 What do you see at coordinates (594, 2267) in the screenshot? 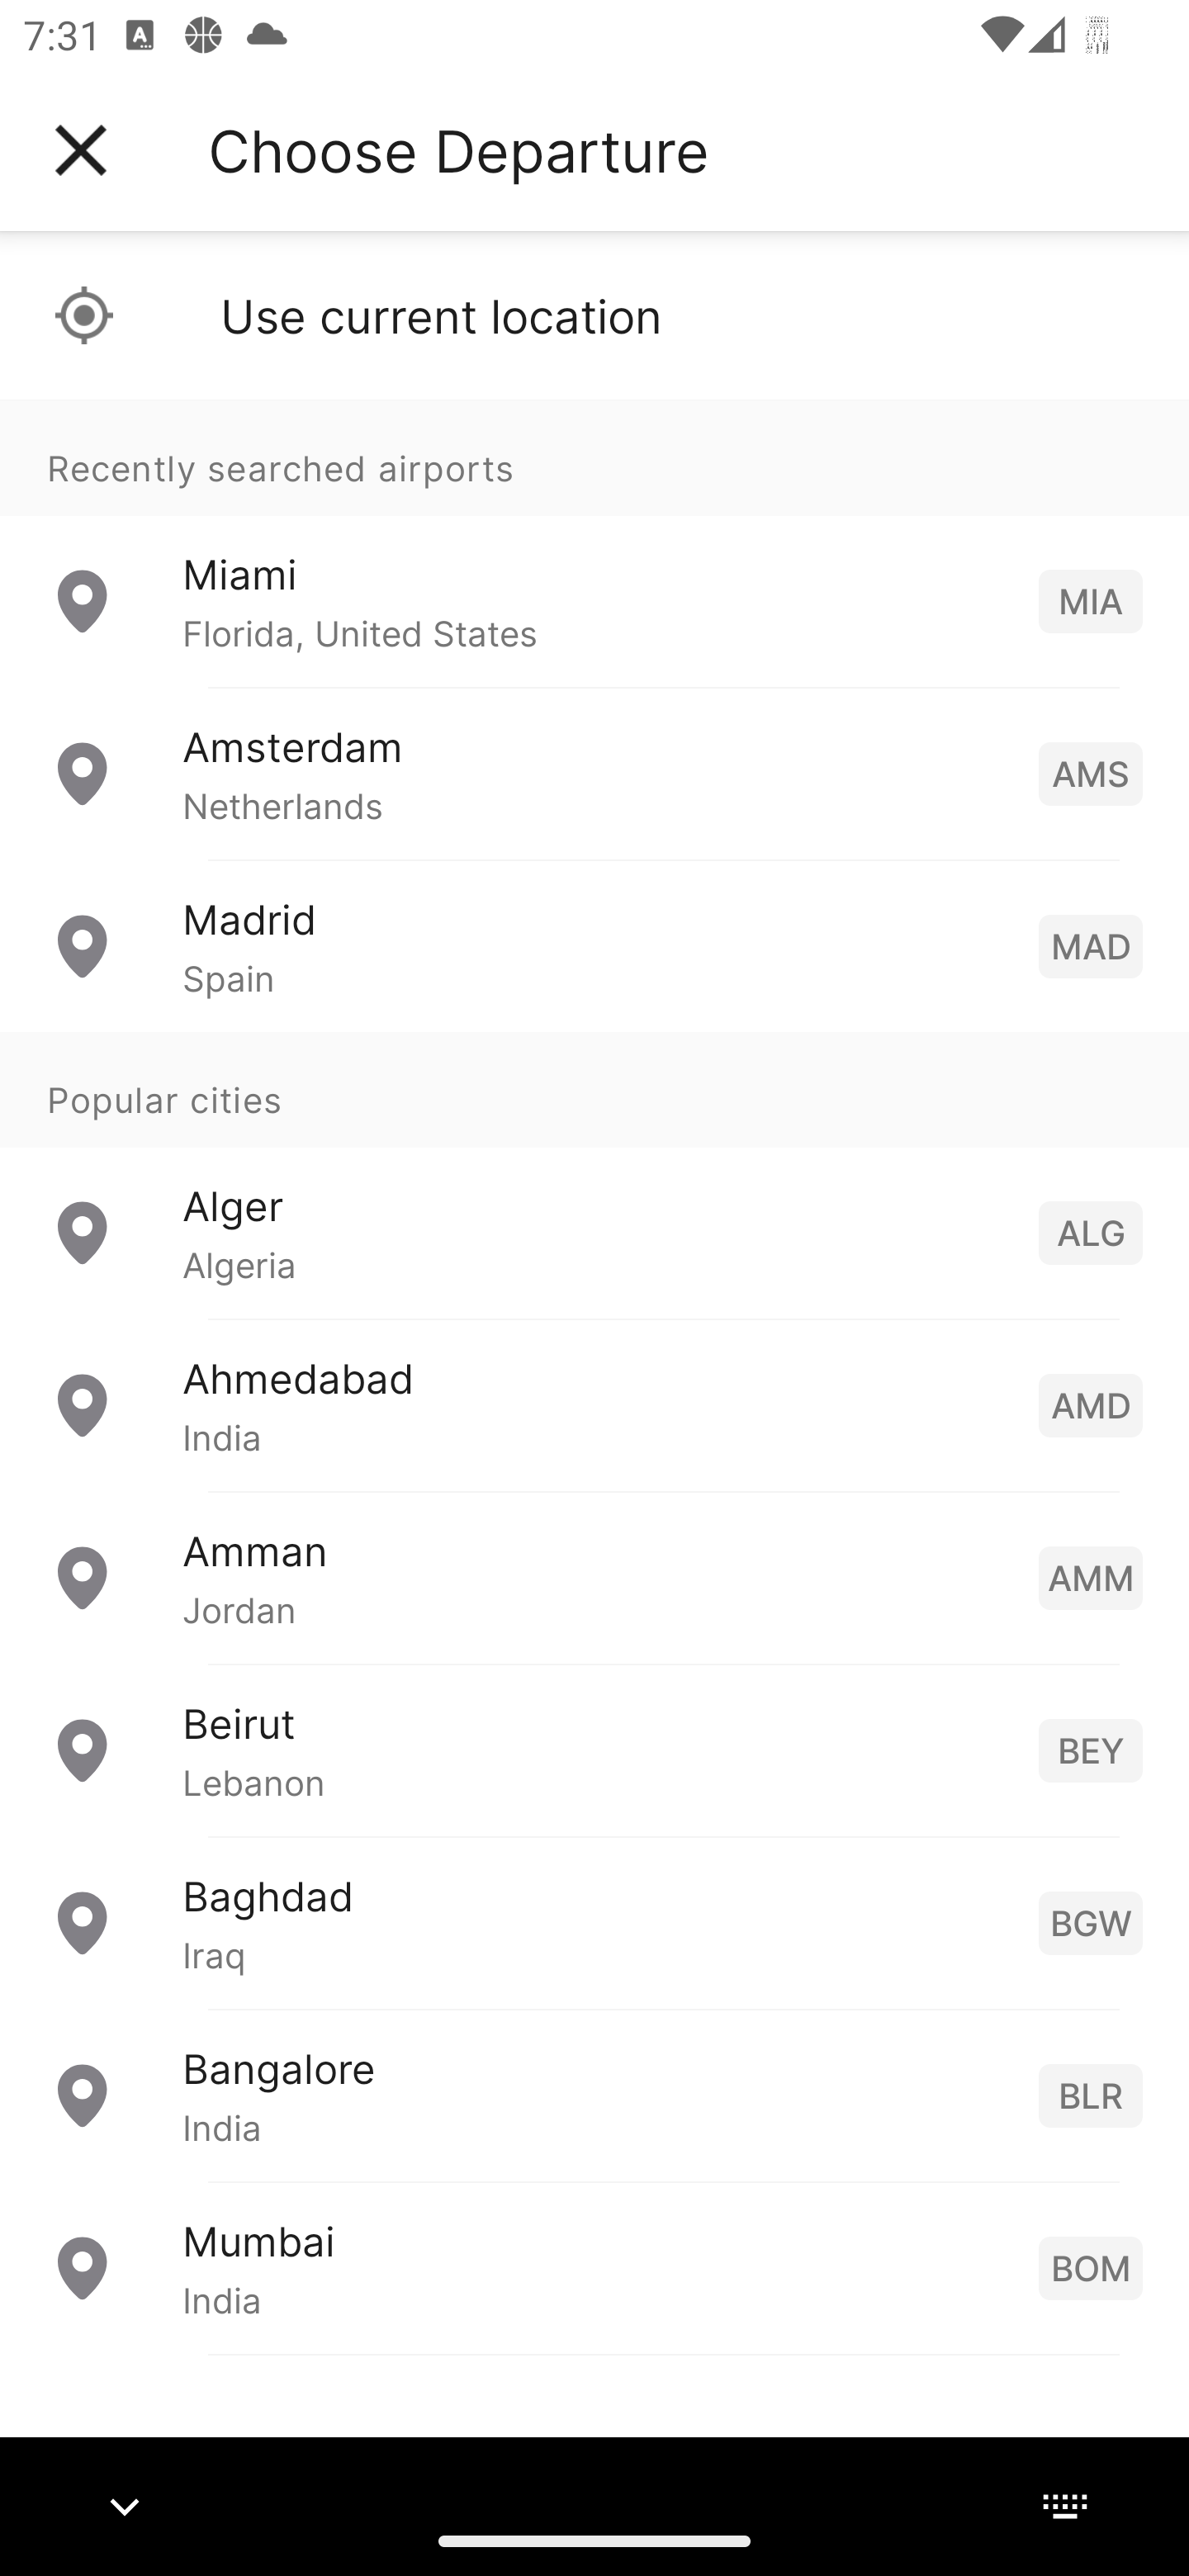
I see `Mumbai India BOM` at bounding box center [594, 2267].